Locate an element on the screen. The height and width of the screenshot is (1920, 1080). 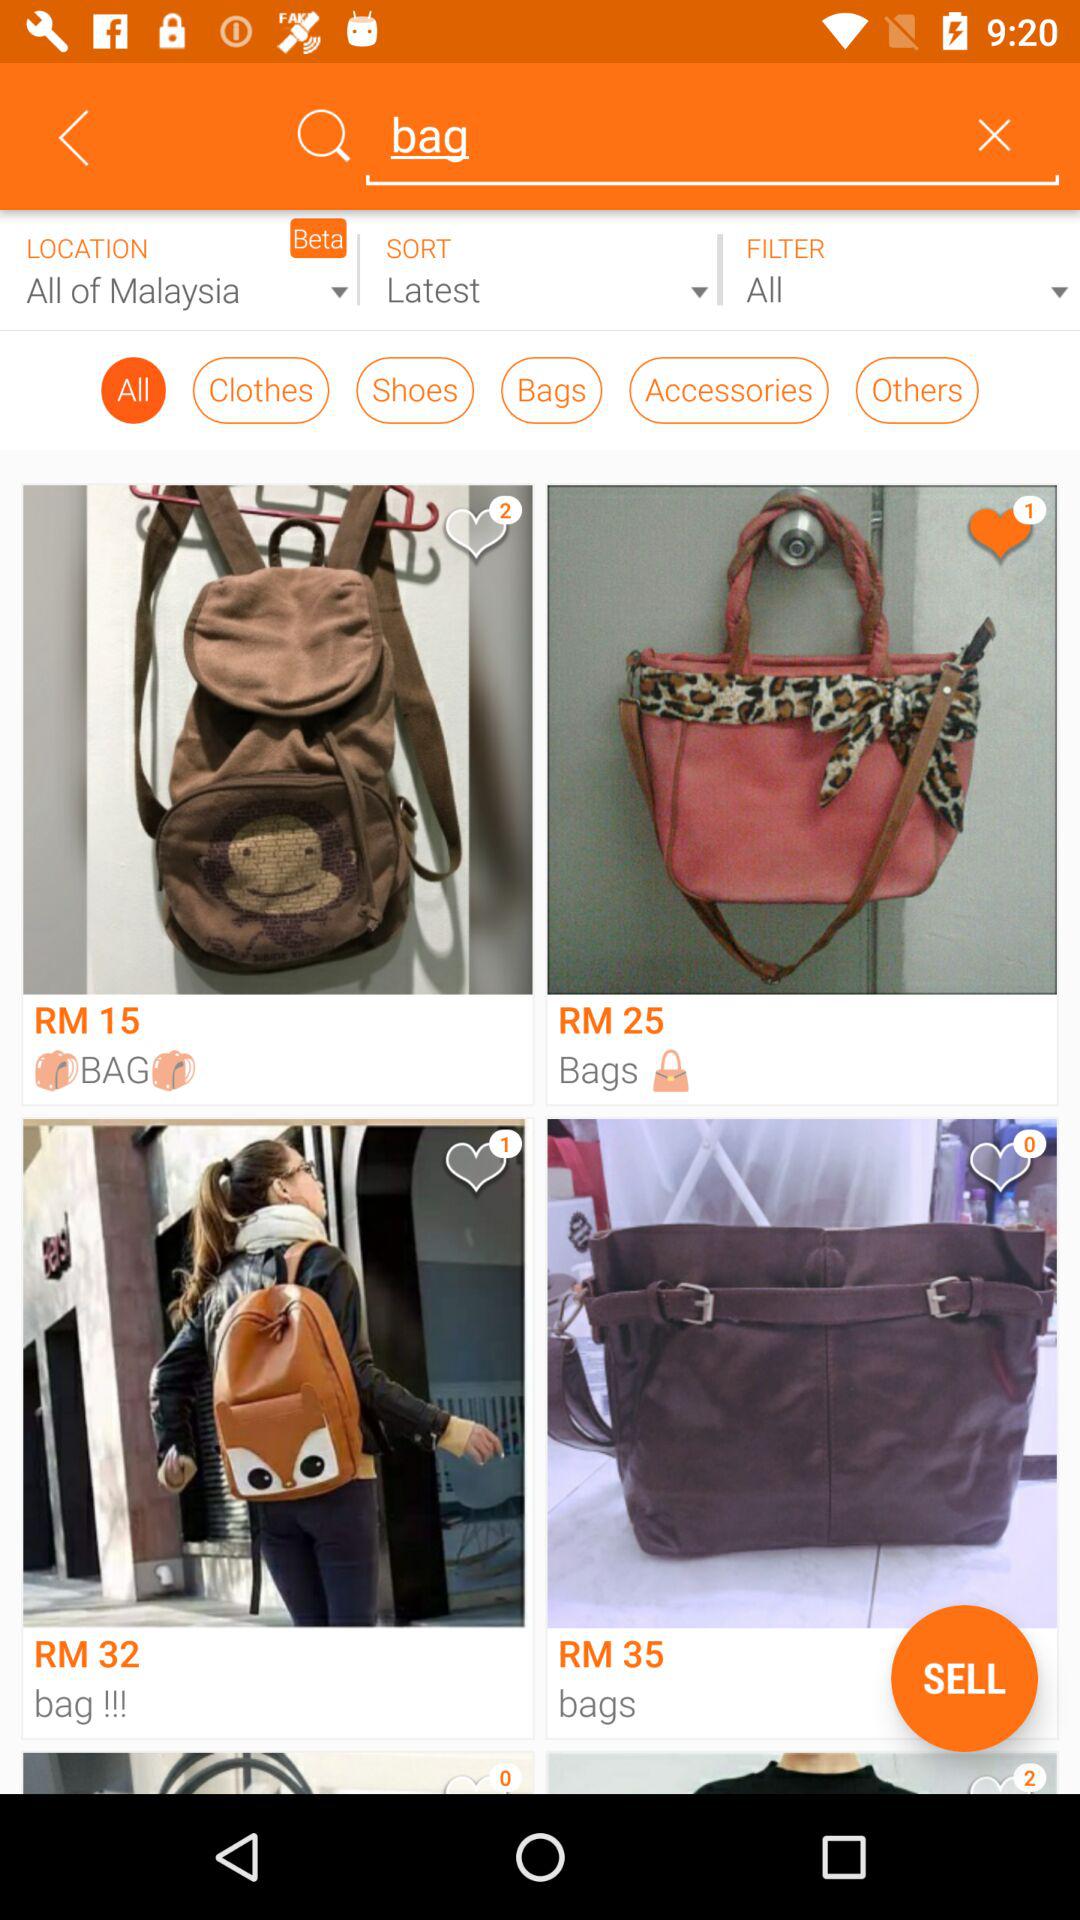
favorite this item is located at coordinates (998, 1172).